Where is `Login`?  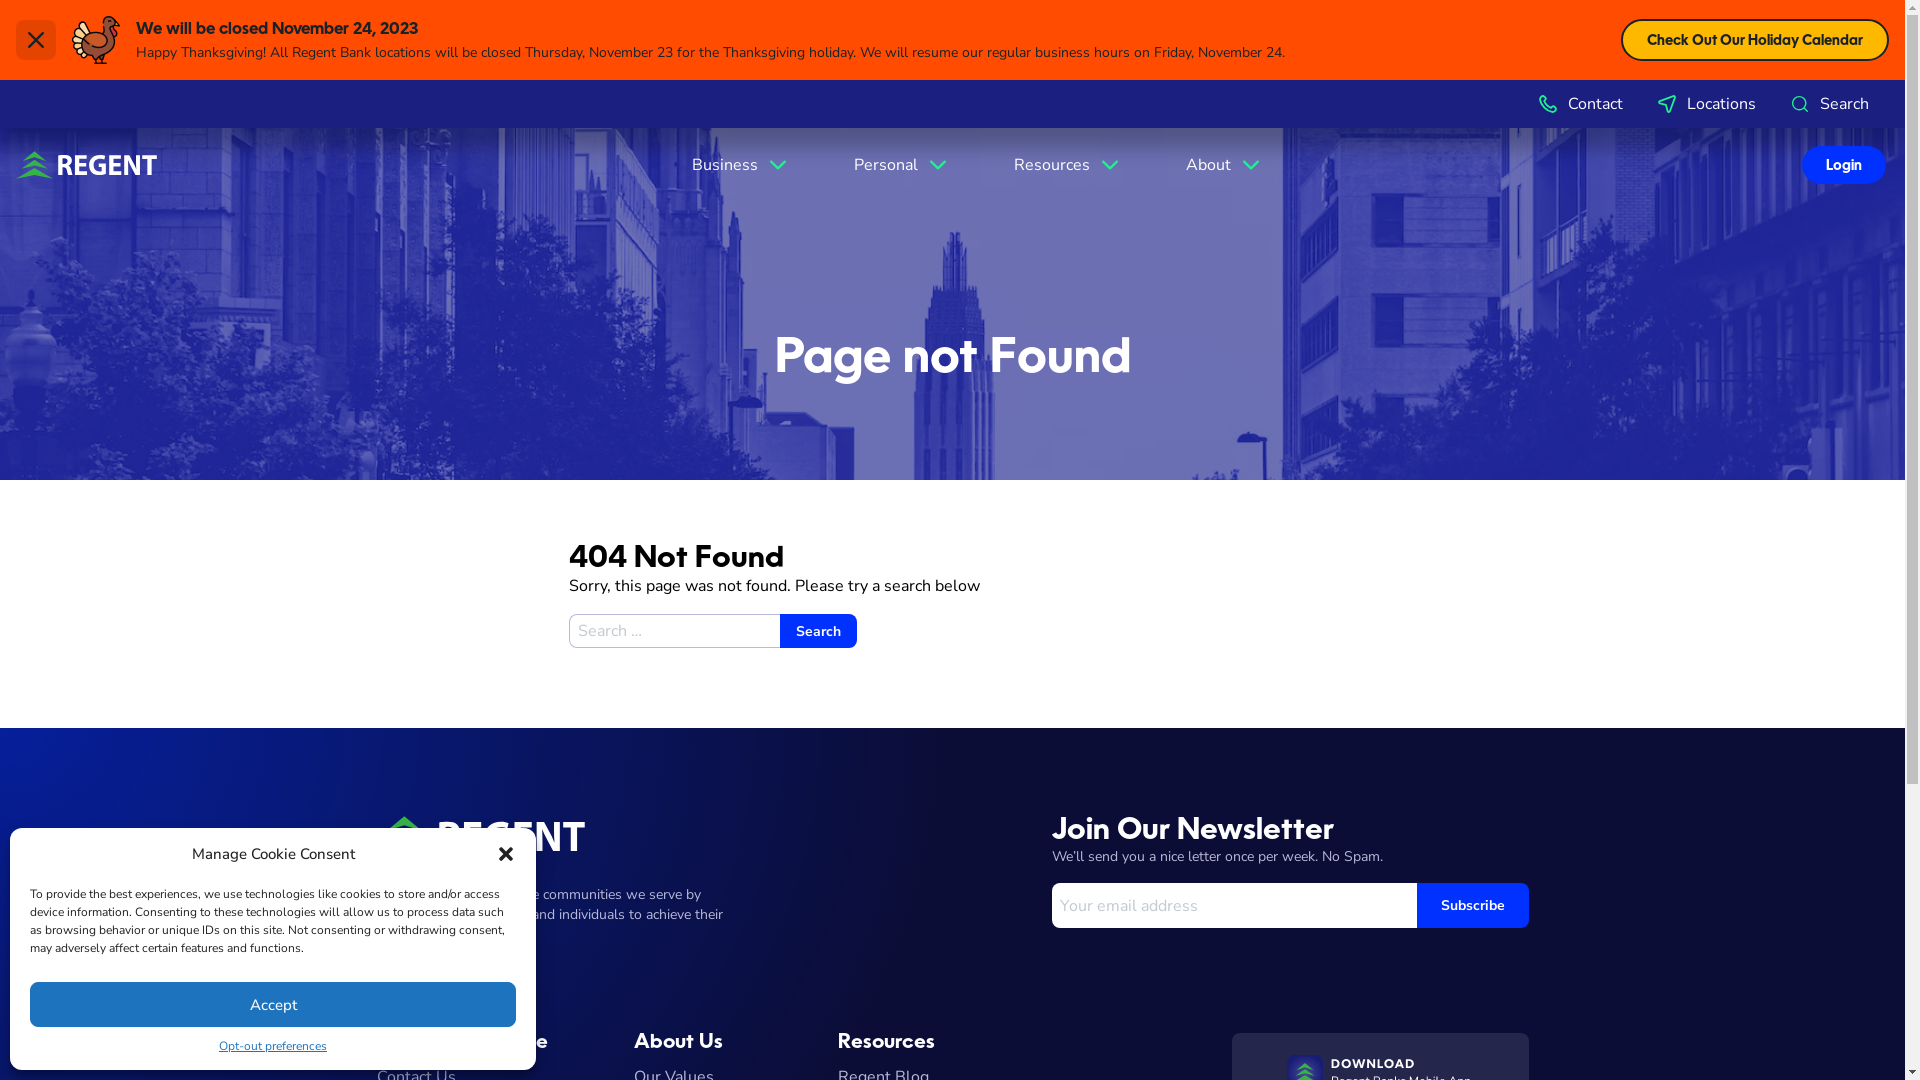
Login is located at coordinates (662, 533).